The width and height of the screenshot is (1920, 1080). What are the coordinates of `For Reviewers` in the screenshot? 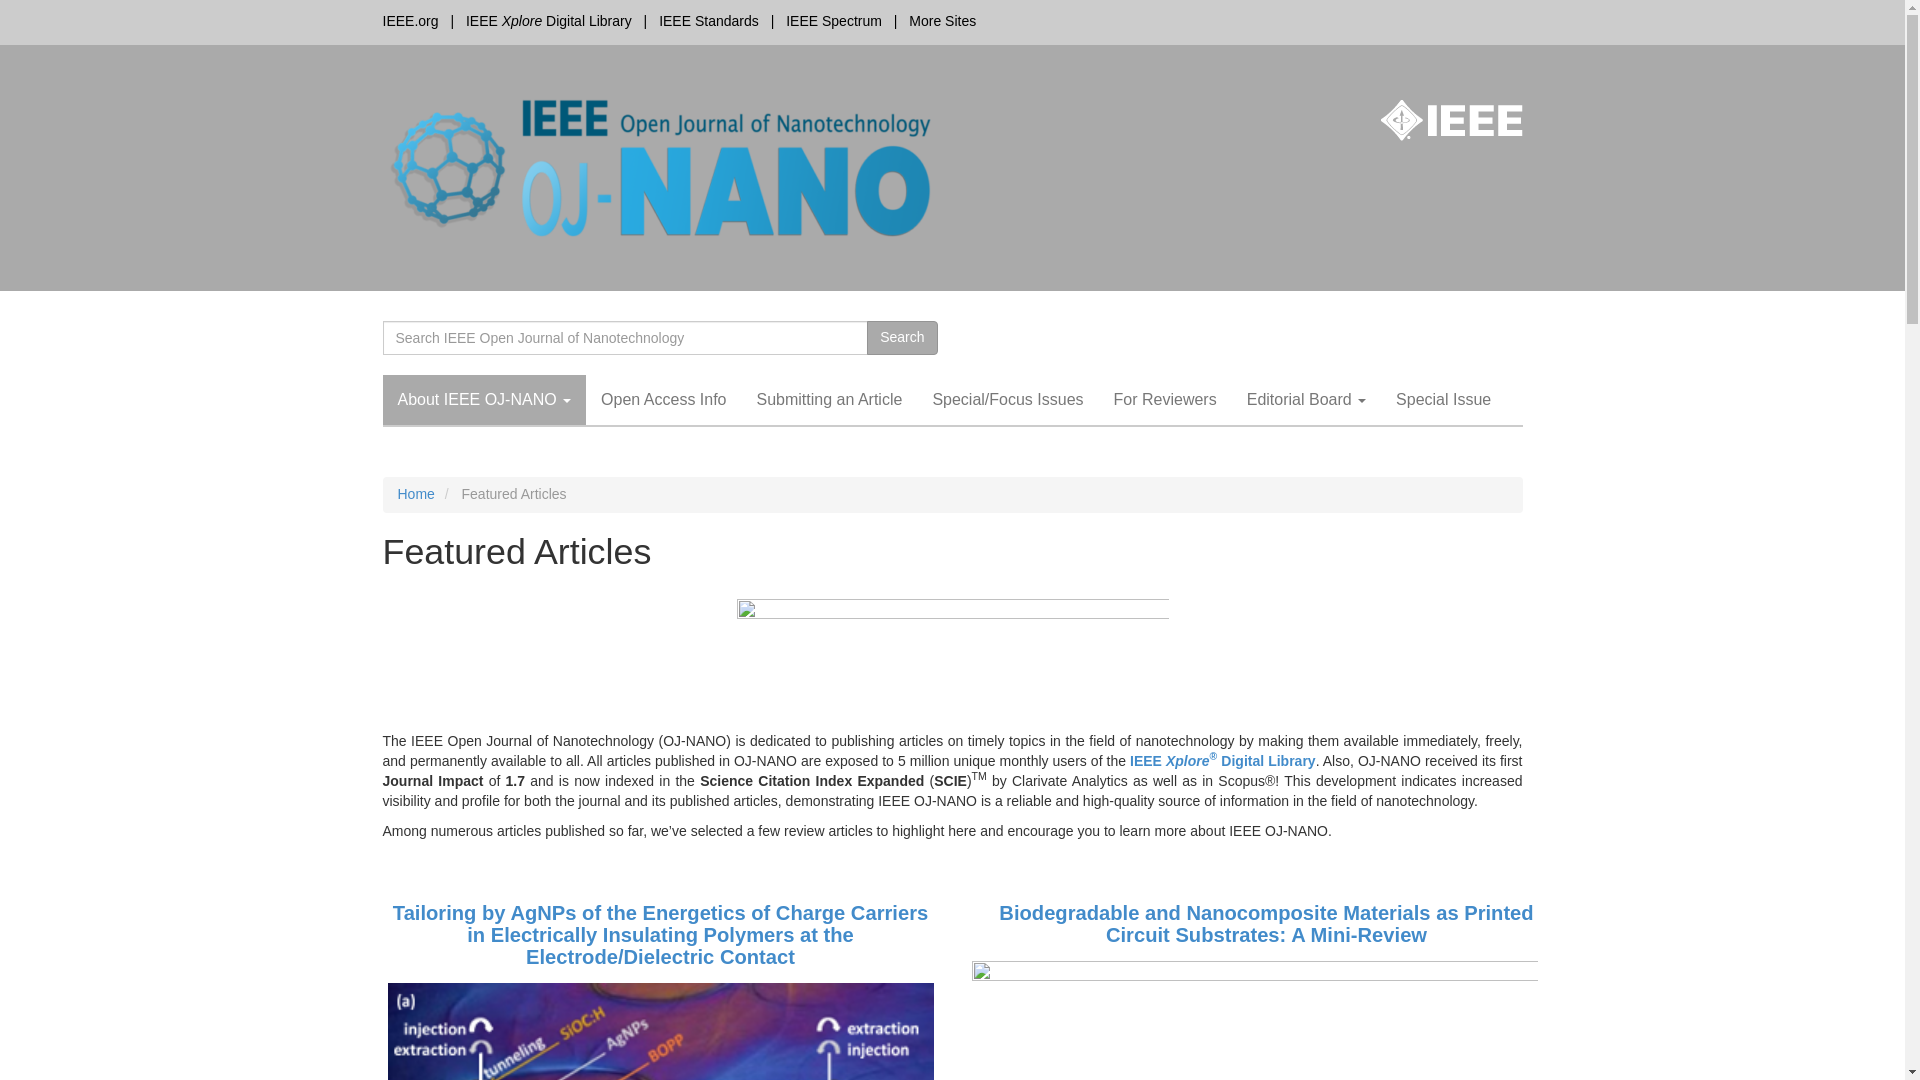 It's located at (1165, 400).